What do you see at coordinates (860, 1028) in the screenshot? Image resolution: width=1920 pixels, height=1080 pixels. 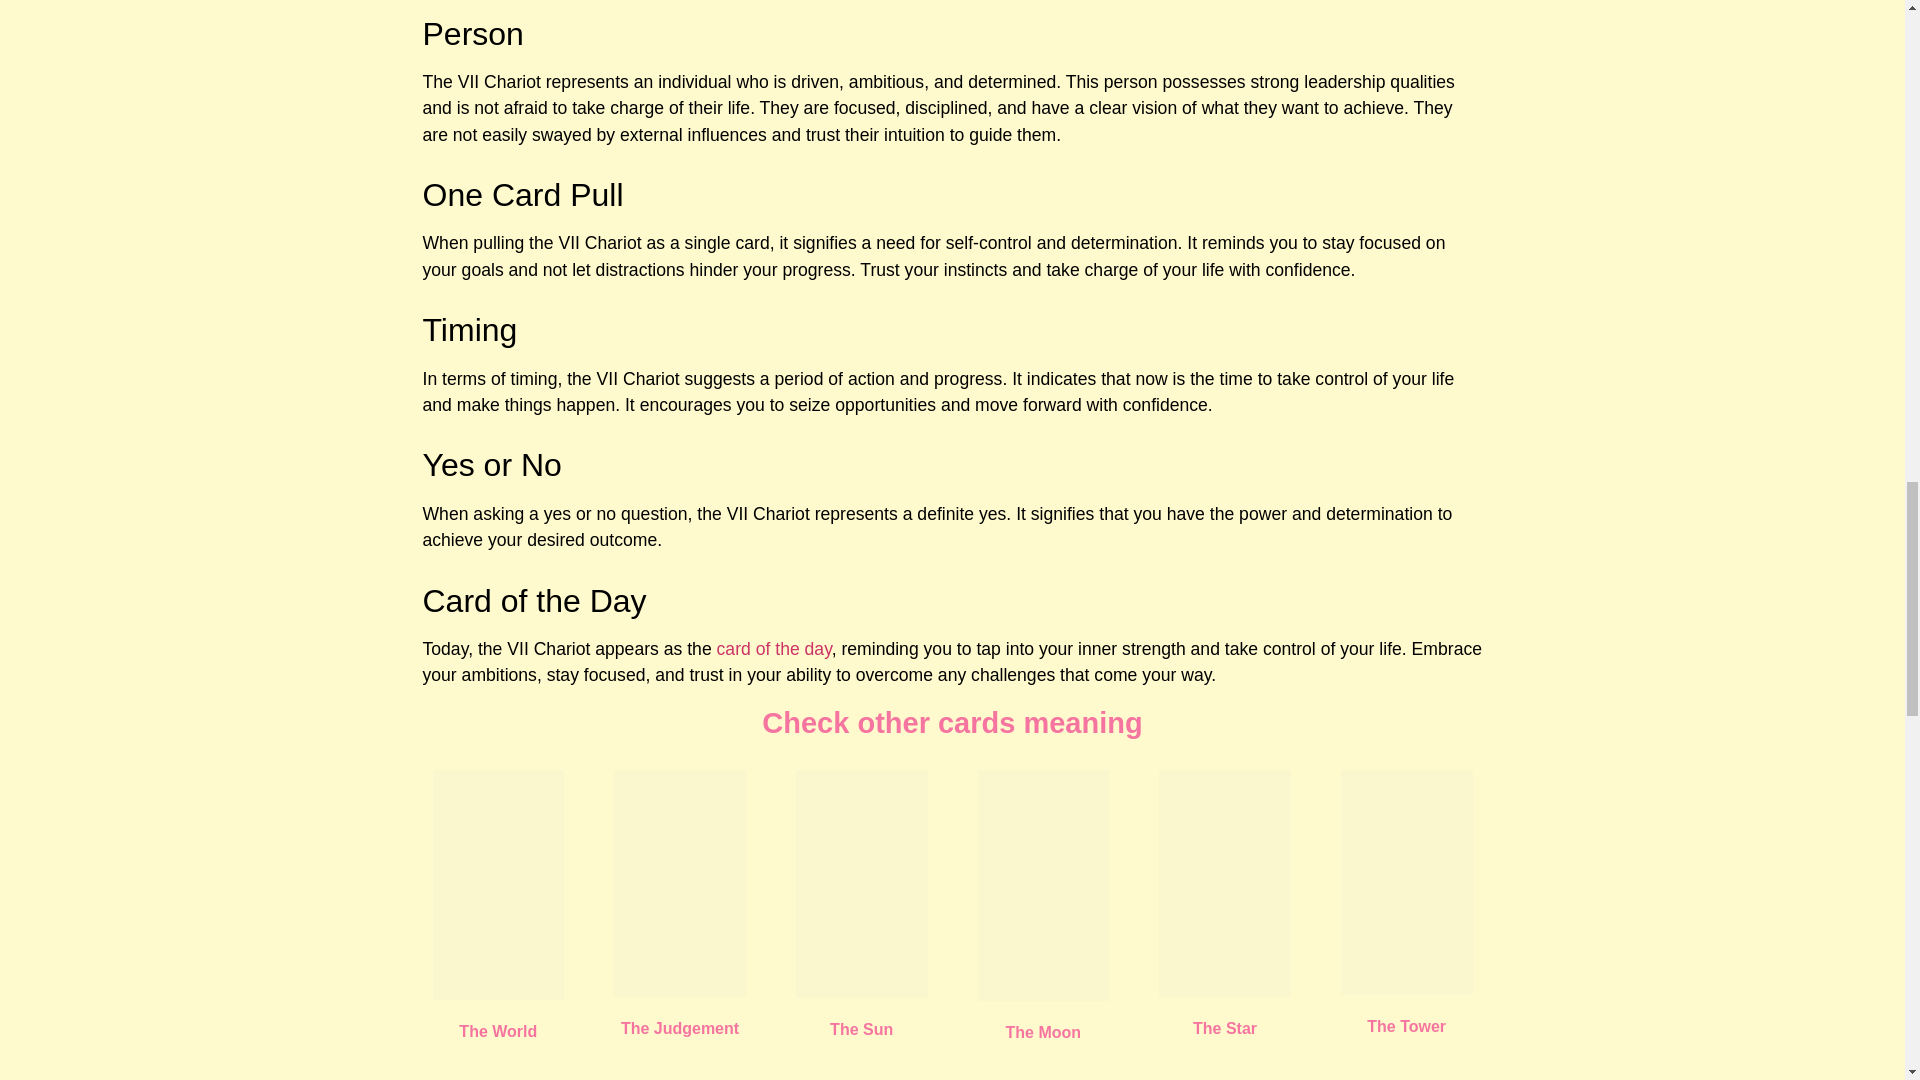 I see `The Sun` at bounding box center [860, 1028].